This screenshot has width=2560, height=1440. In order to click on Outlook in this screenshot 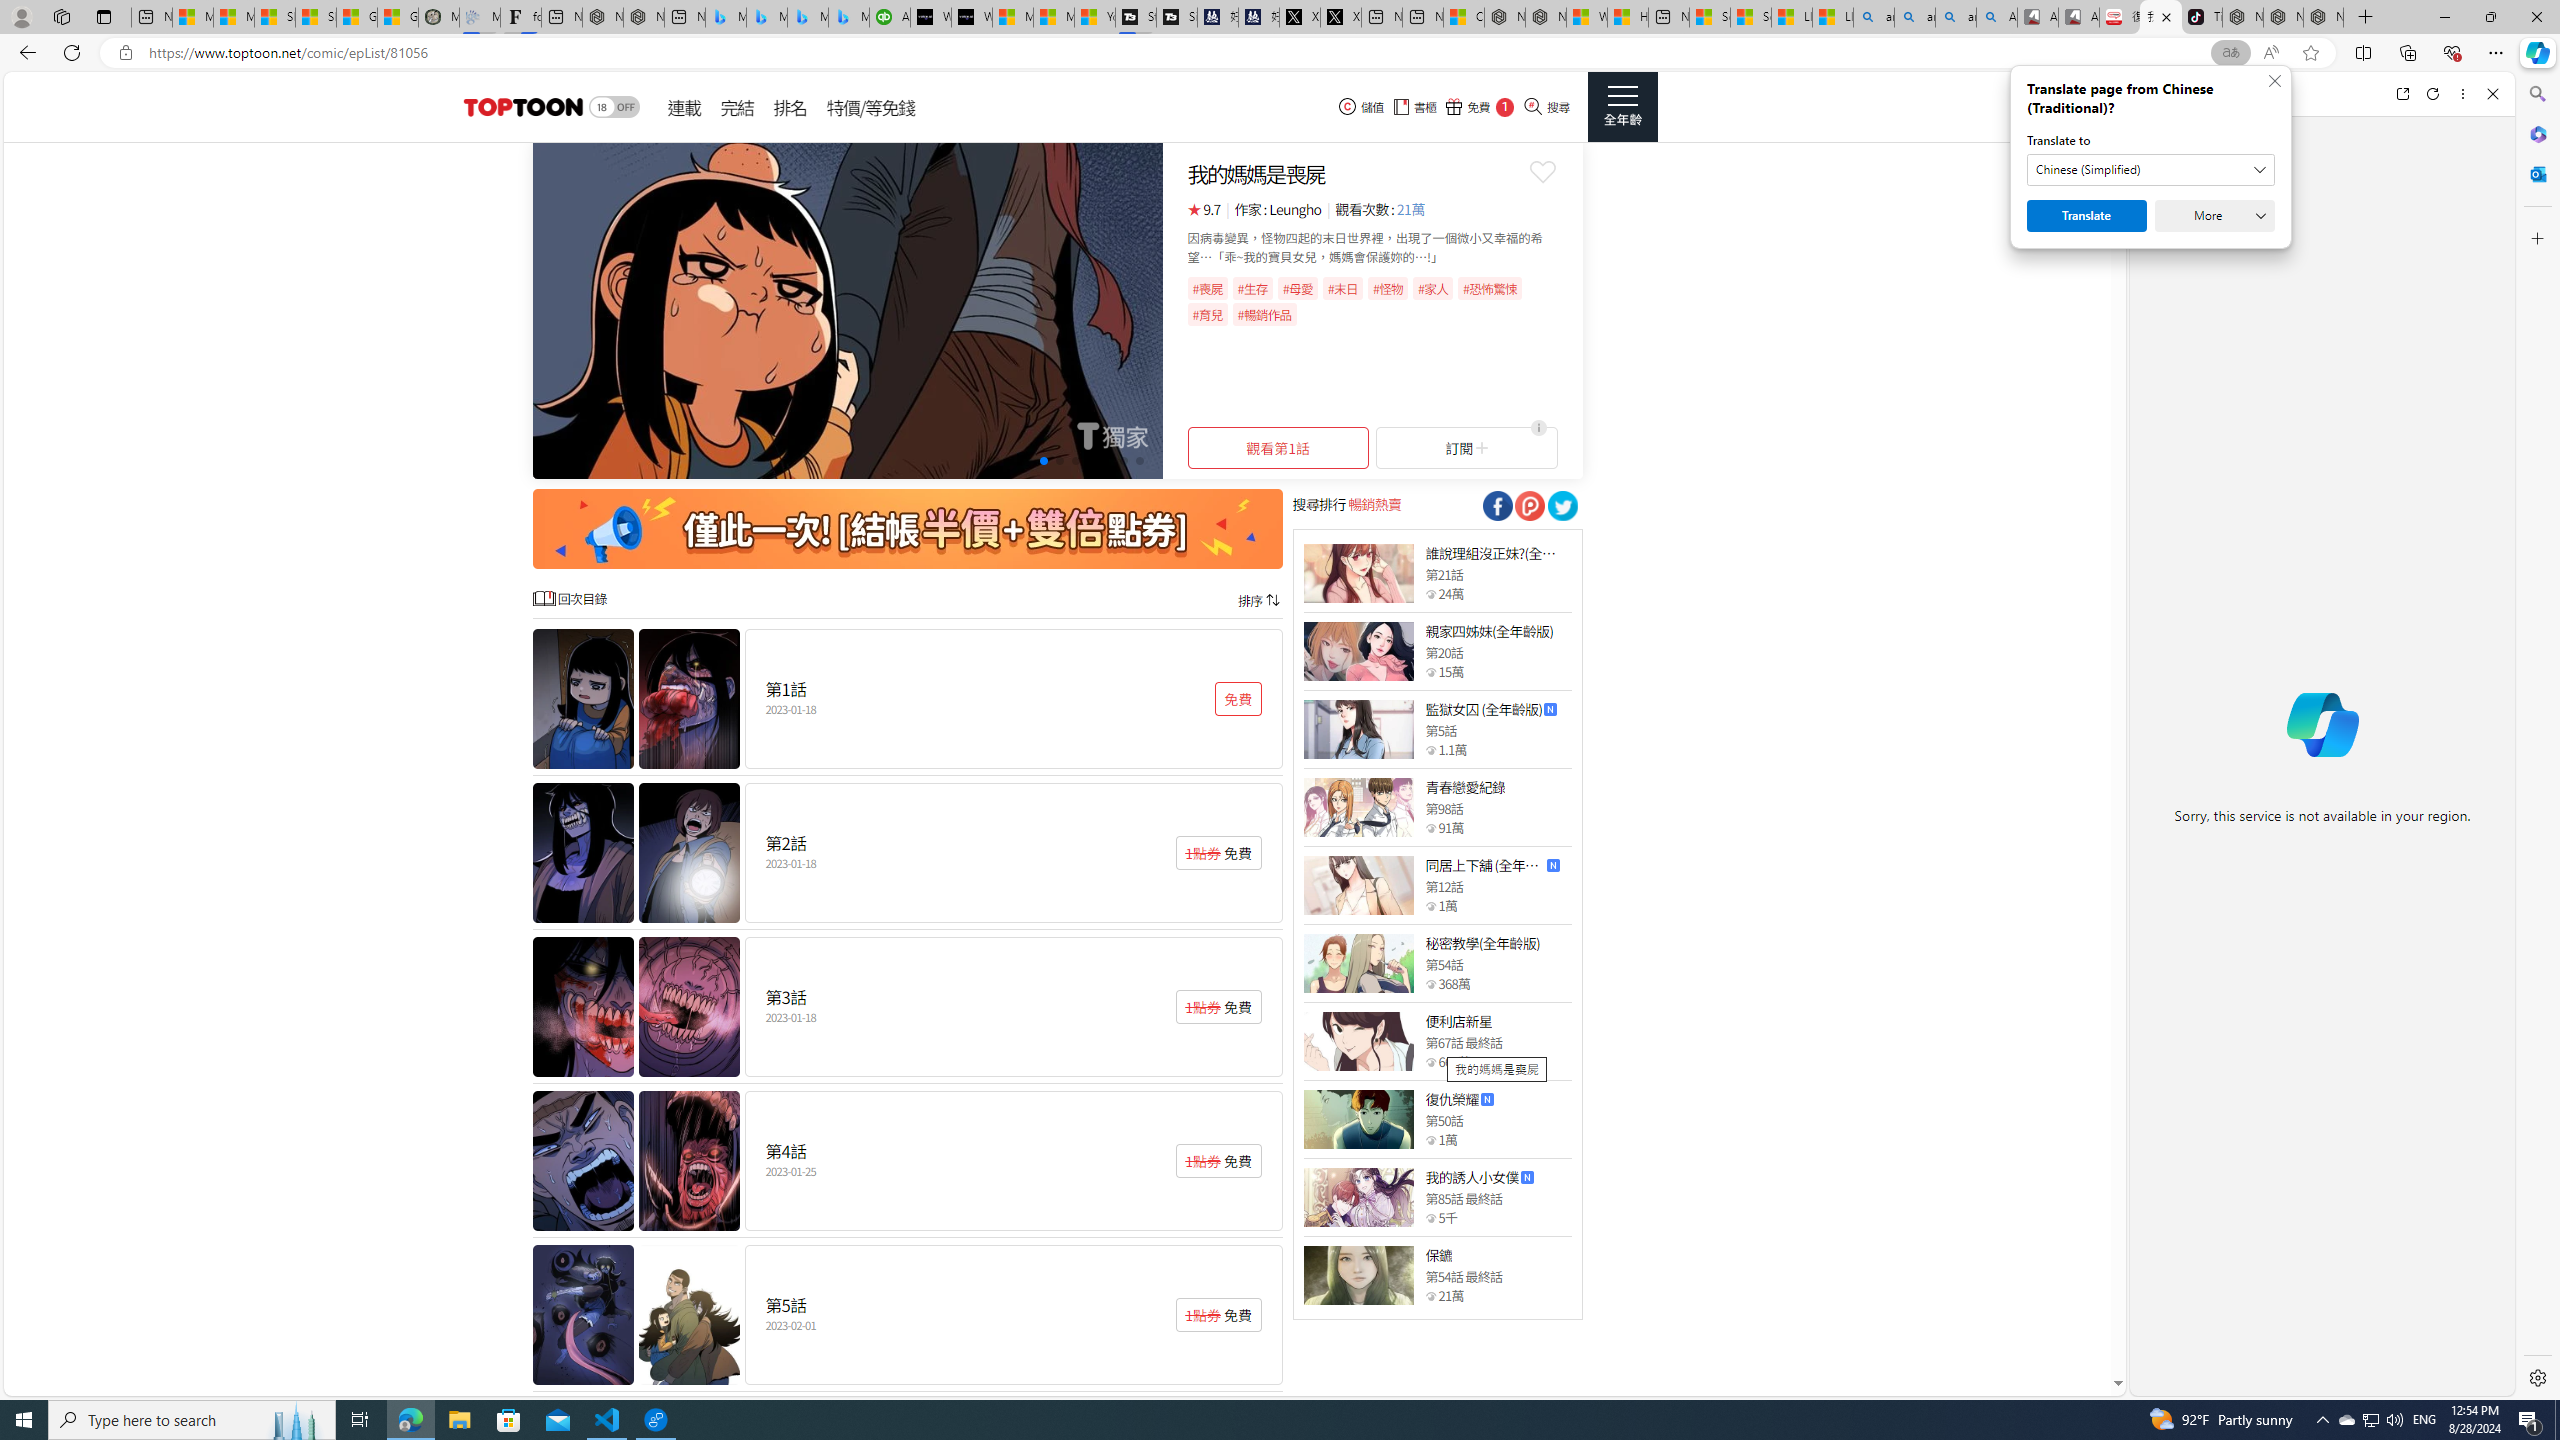, I will do `click(2536, 173)`.